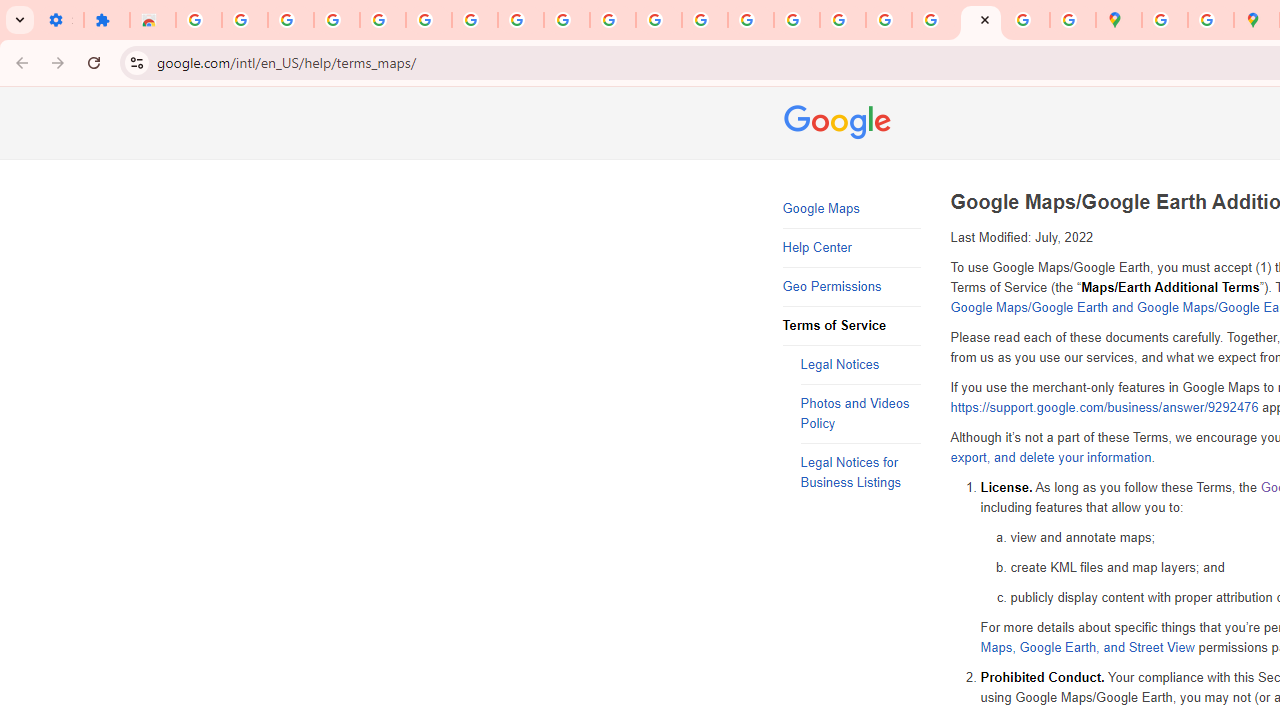 The height and width of the screenshot is (720, 1280). What do you see at coordinates (153, 20) in the screenshot?
I see `Reviews: Helix Fruit Jump Arcade Game` at bounding box center [153, 20].